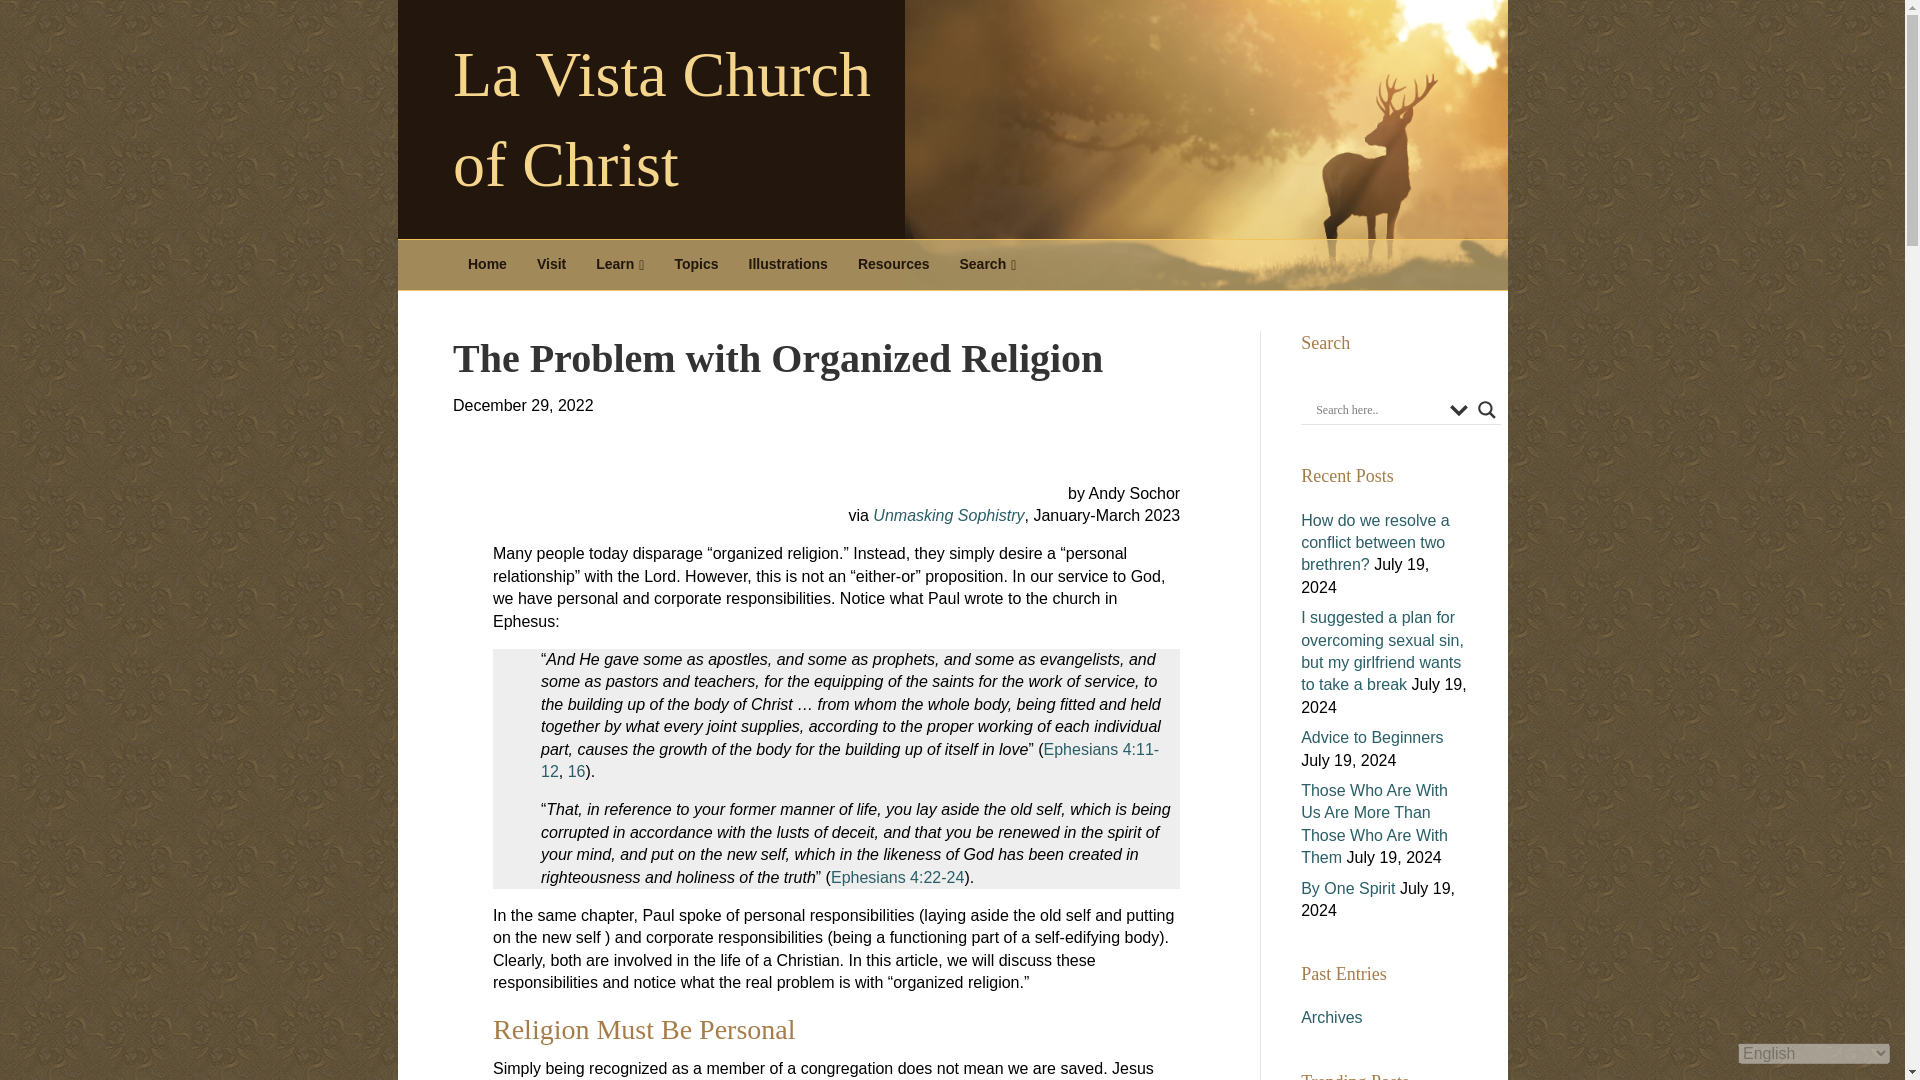  What do you see at coordinates (893, 264) in the screenshot?
I see `Resources` at bounding box center [893, 264].